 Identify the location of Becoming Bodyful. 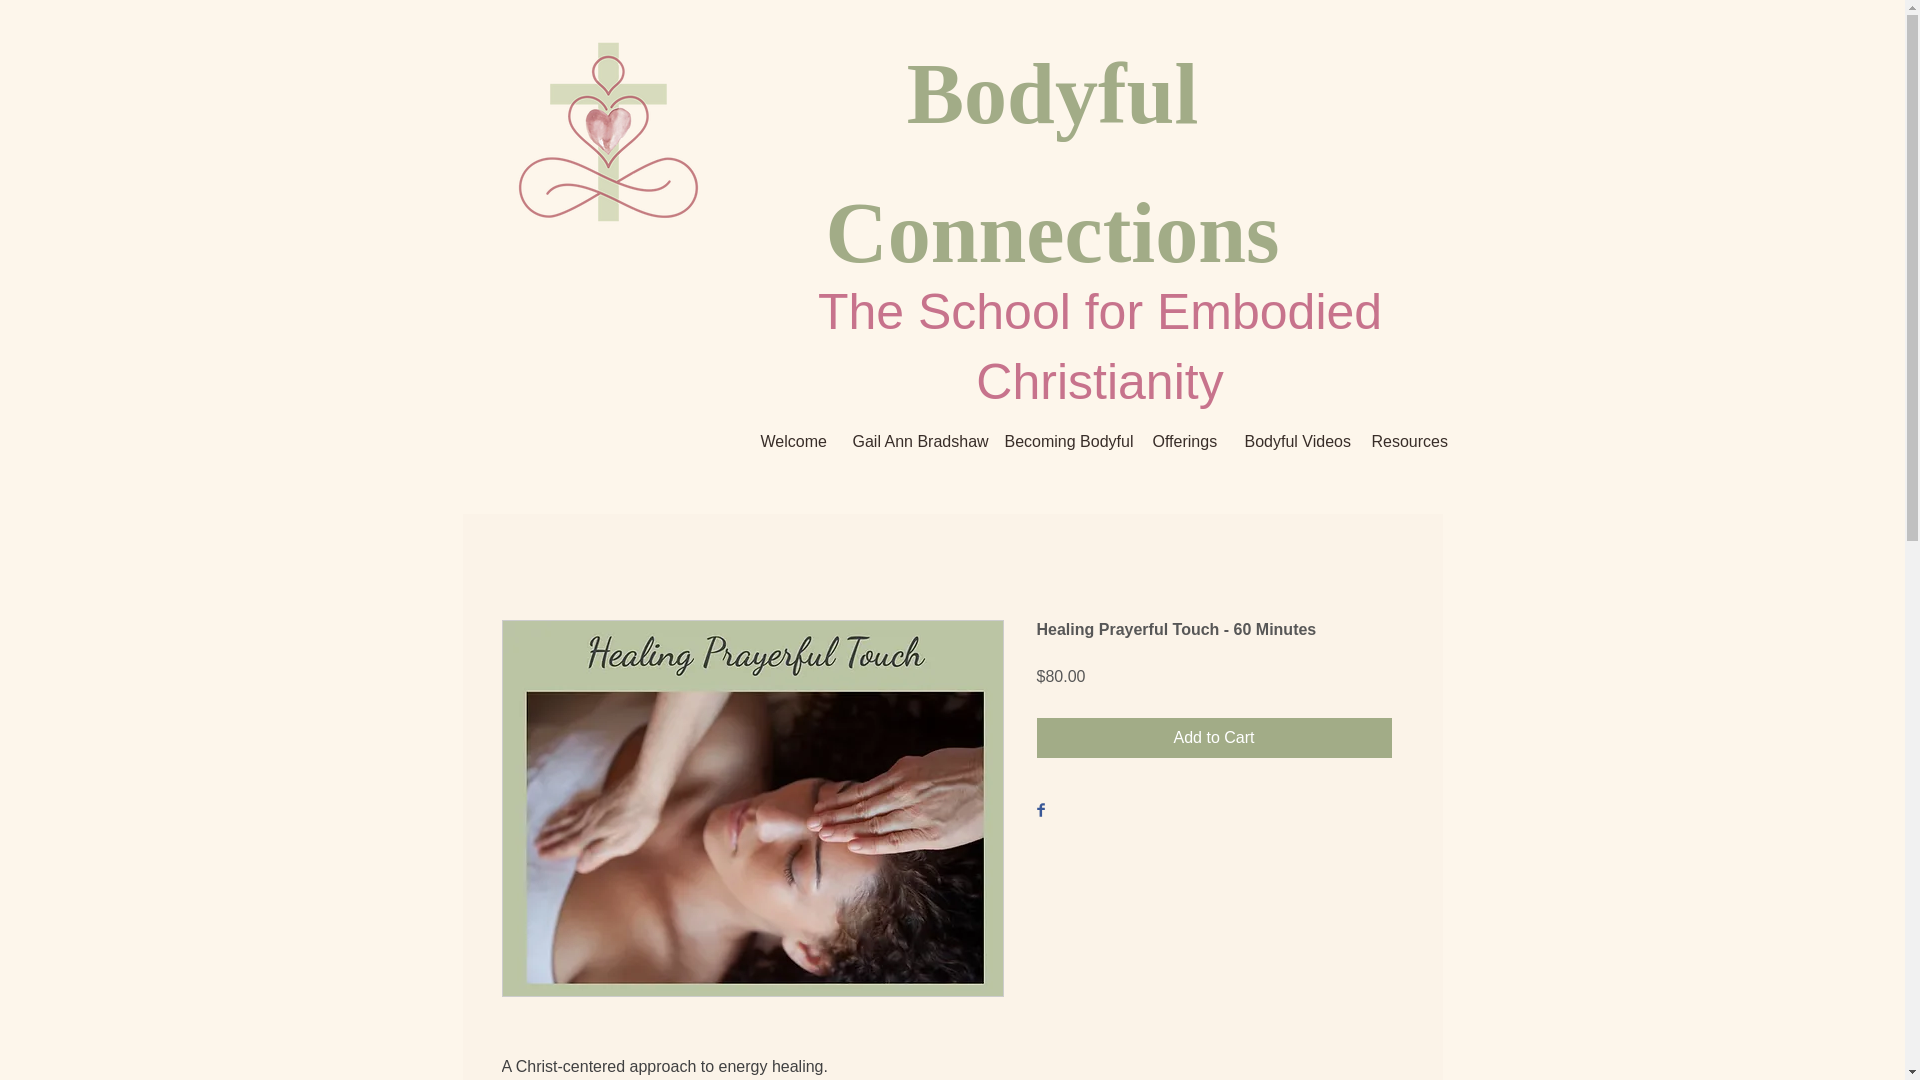
(1064, 441).